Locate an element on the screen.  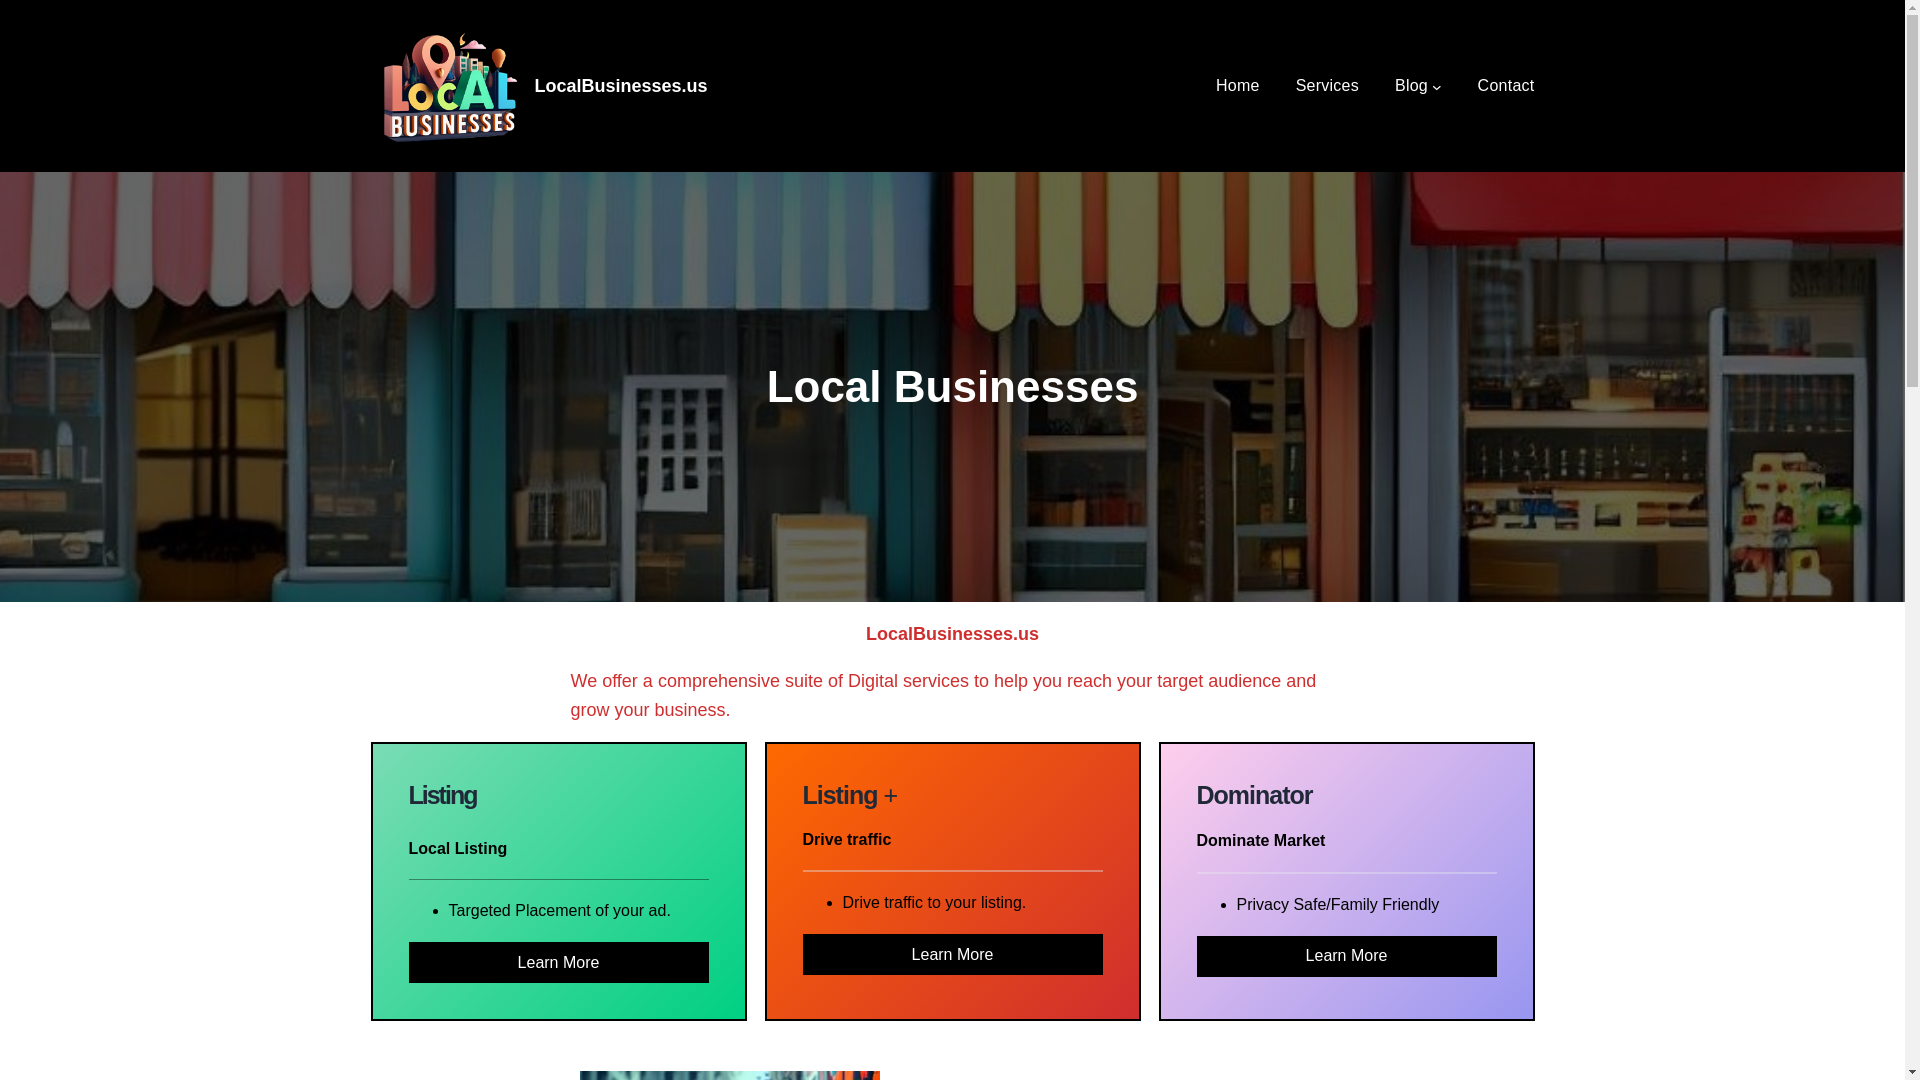
Learn More is located at coordinates (1346, 956).